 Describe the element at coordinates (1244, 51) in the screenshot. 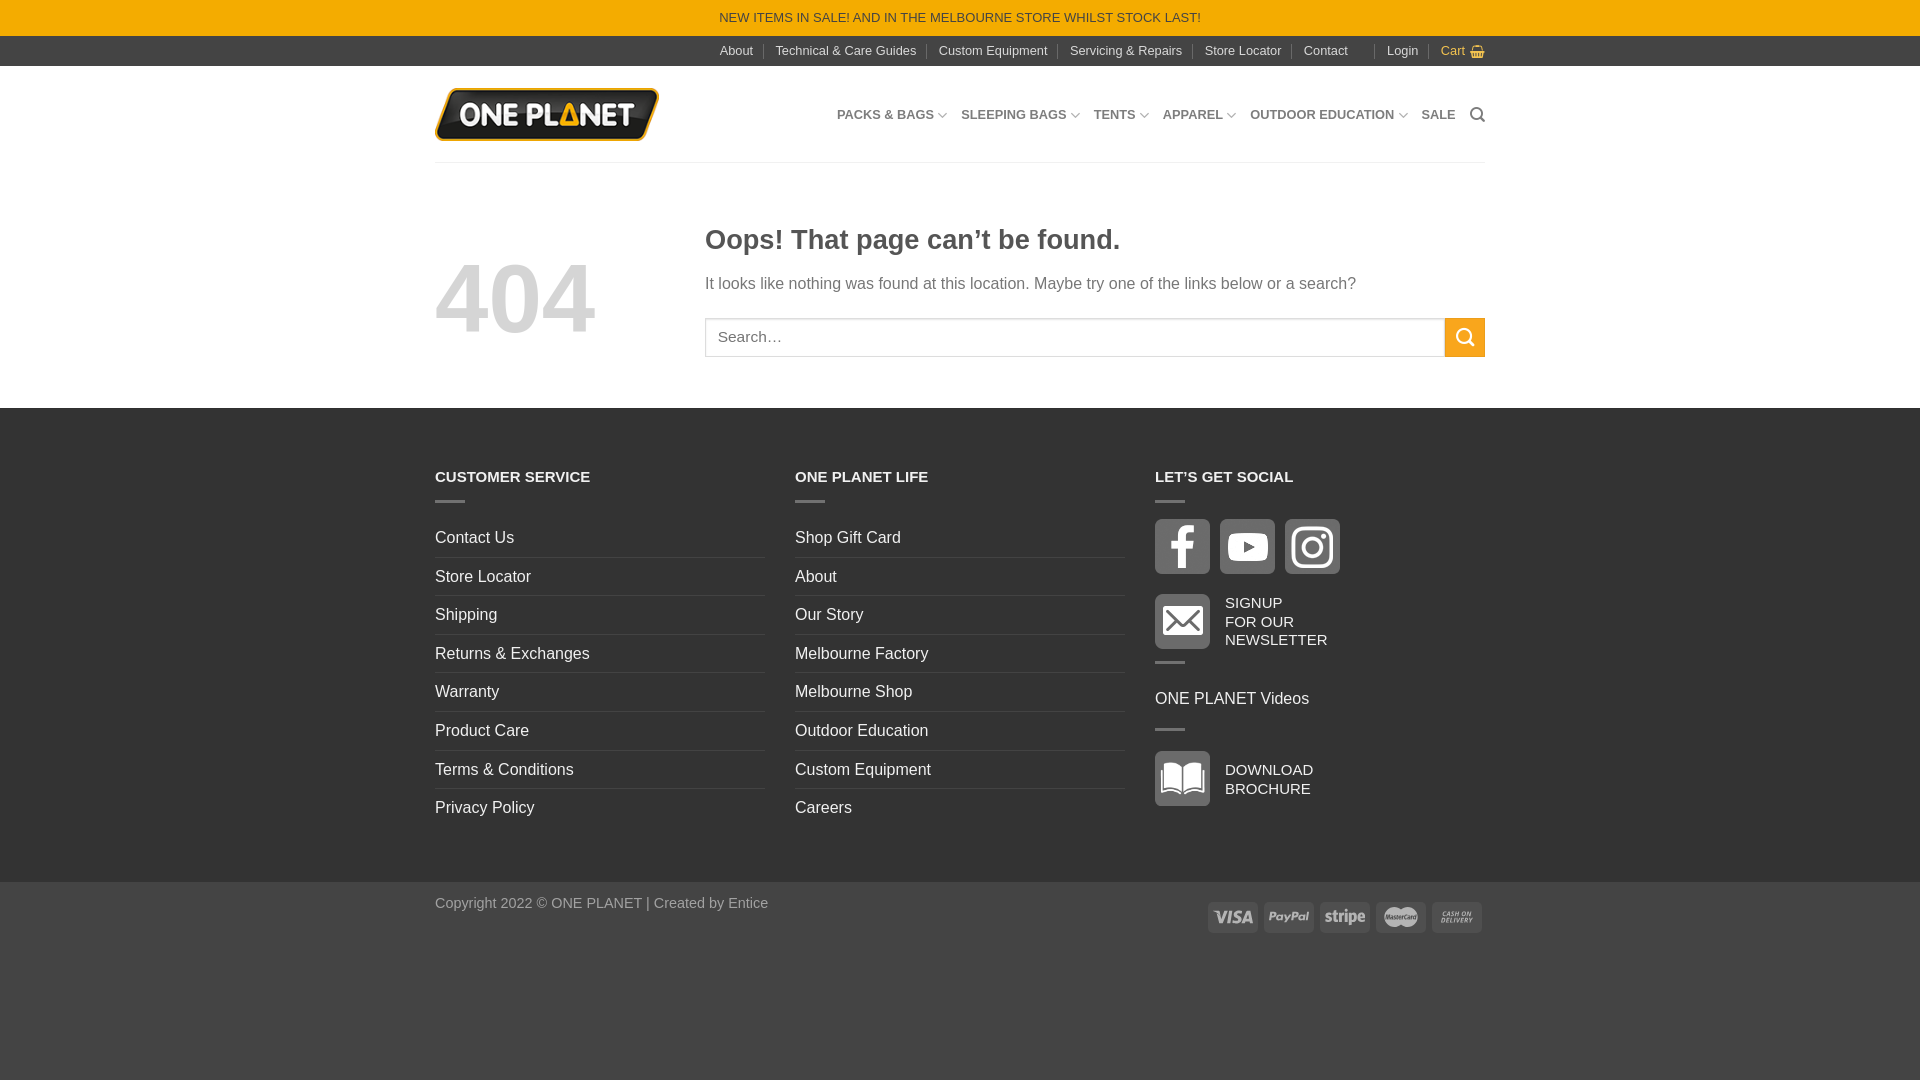

I see `Store Locator` at that location.